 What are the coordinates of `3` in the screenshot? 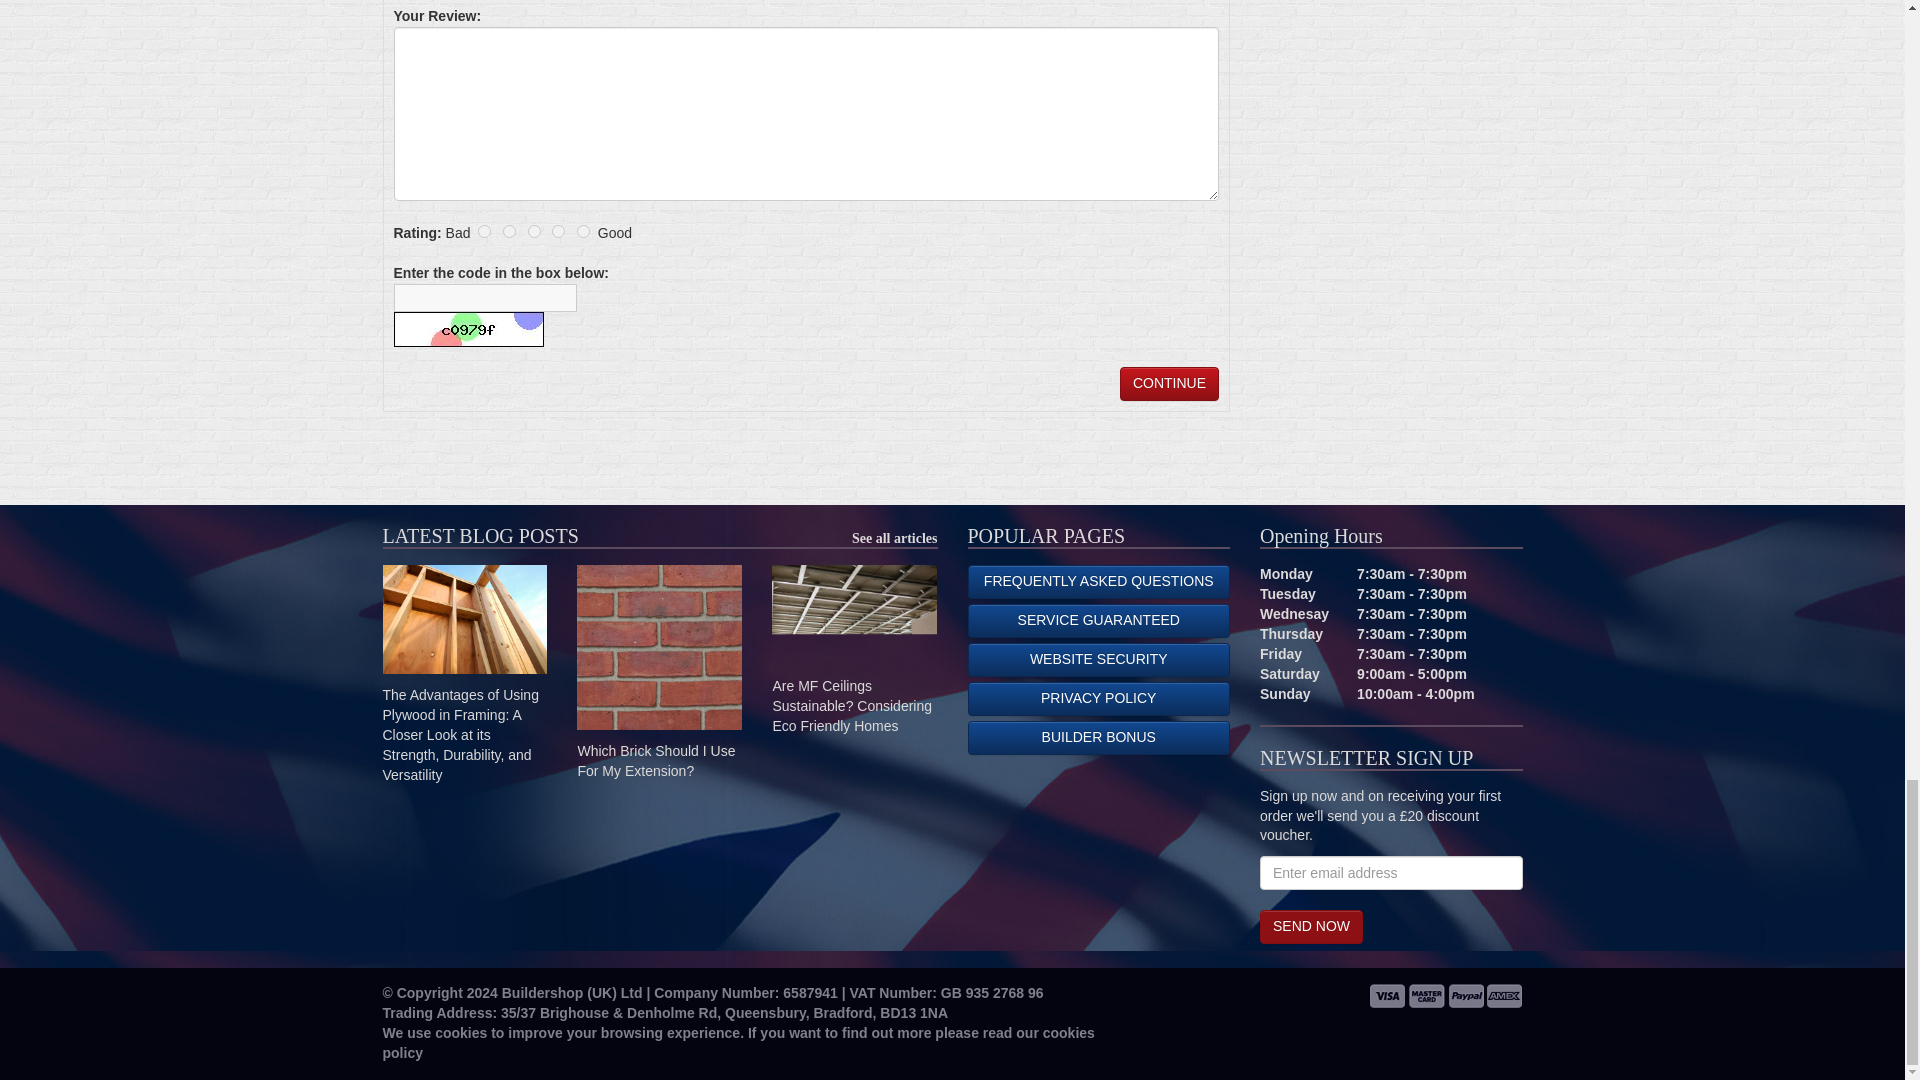 It's located at (534, 230).